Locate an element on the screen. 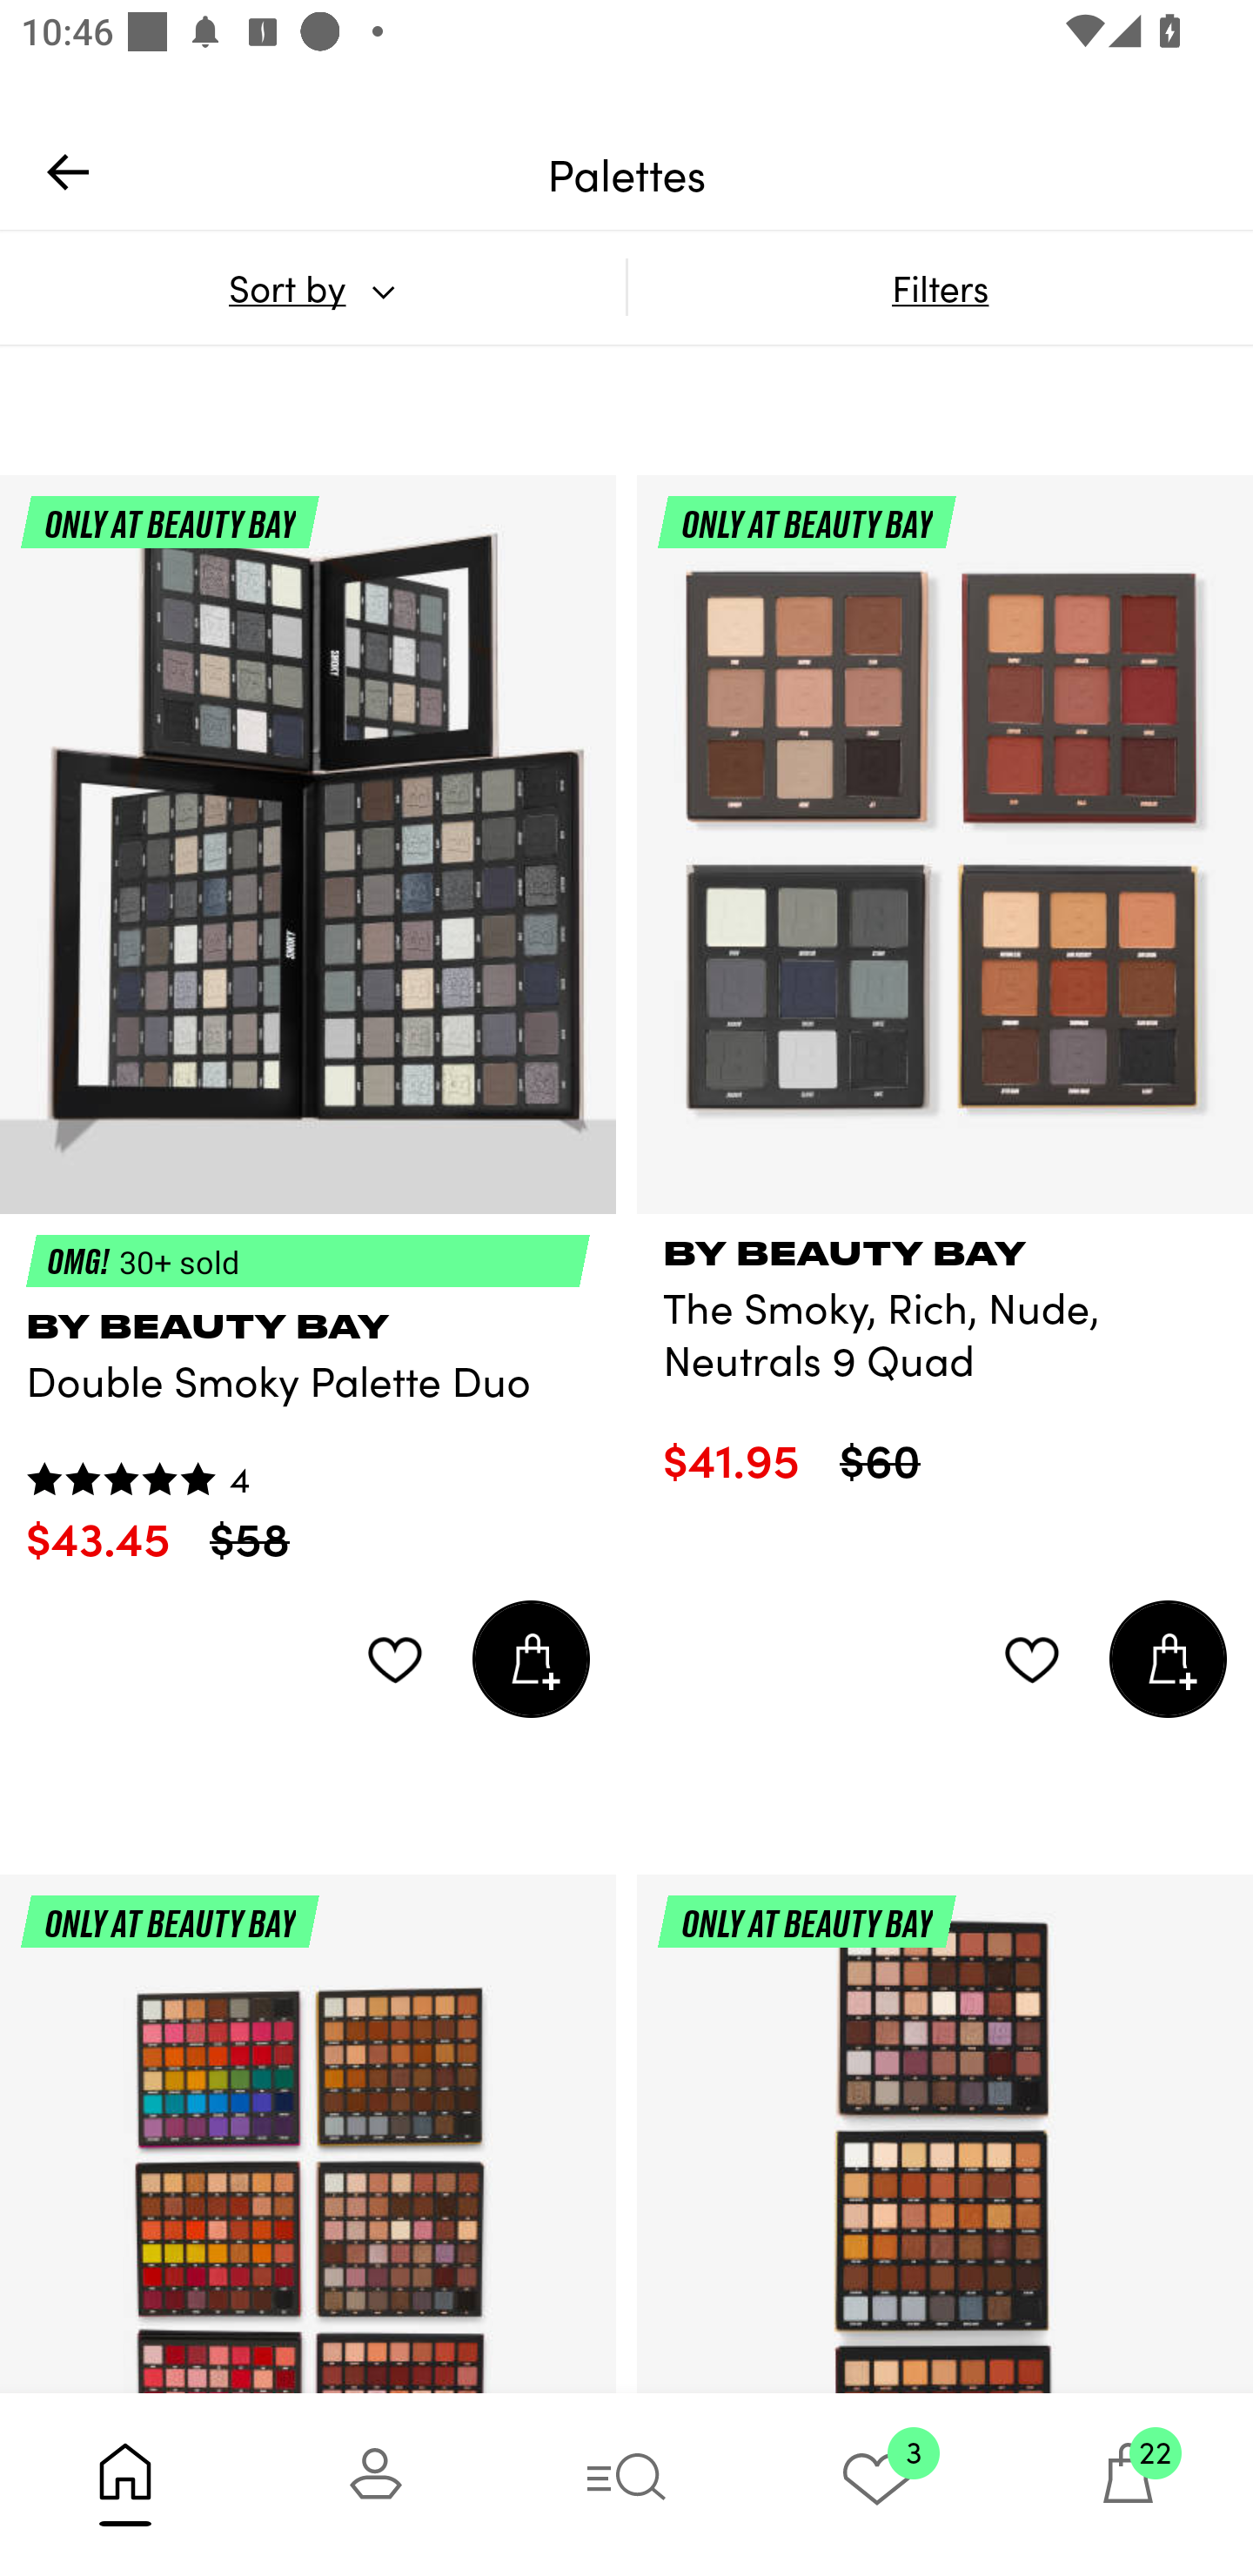  Filters is located at coordinates (940, 287).